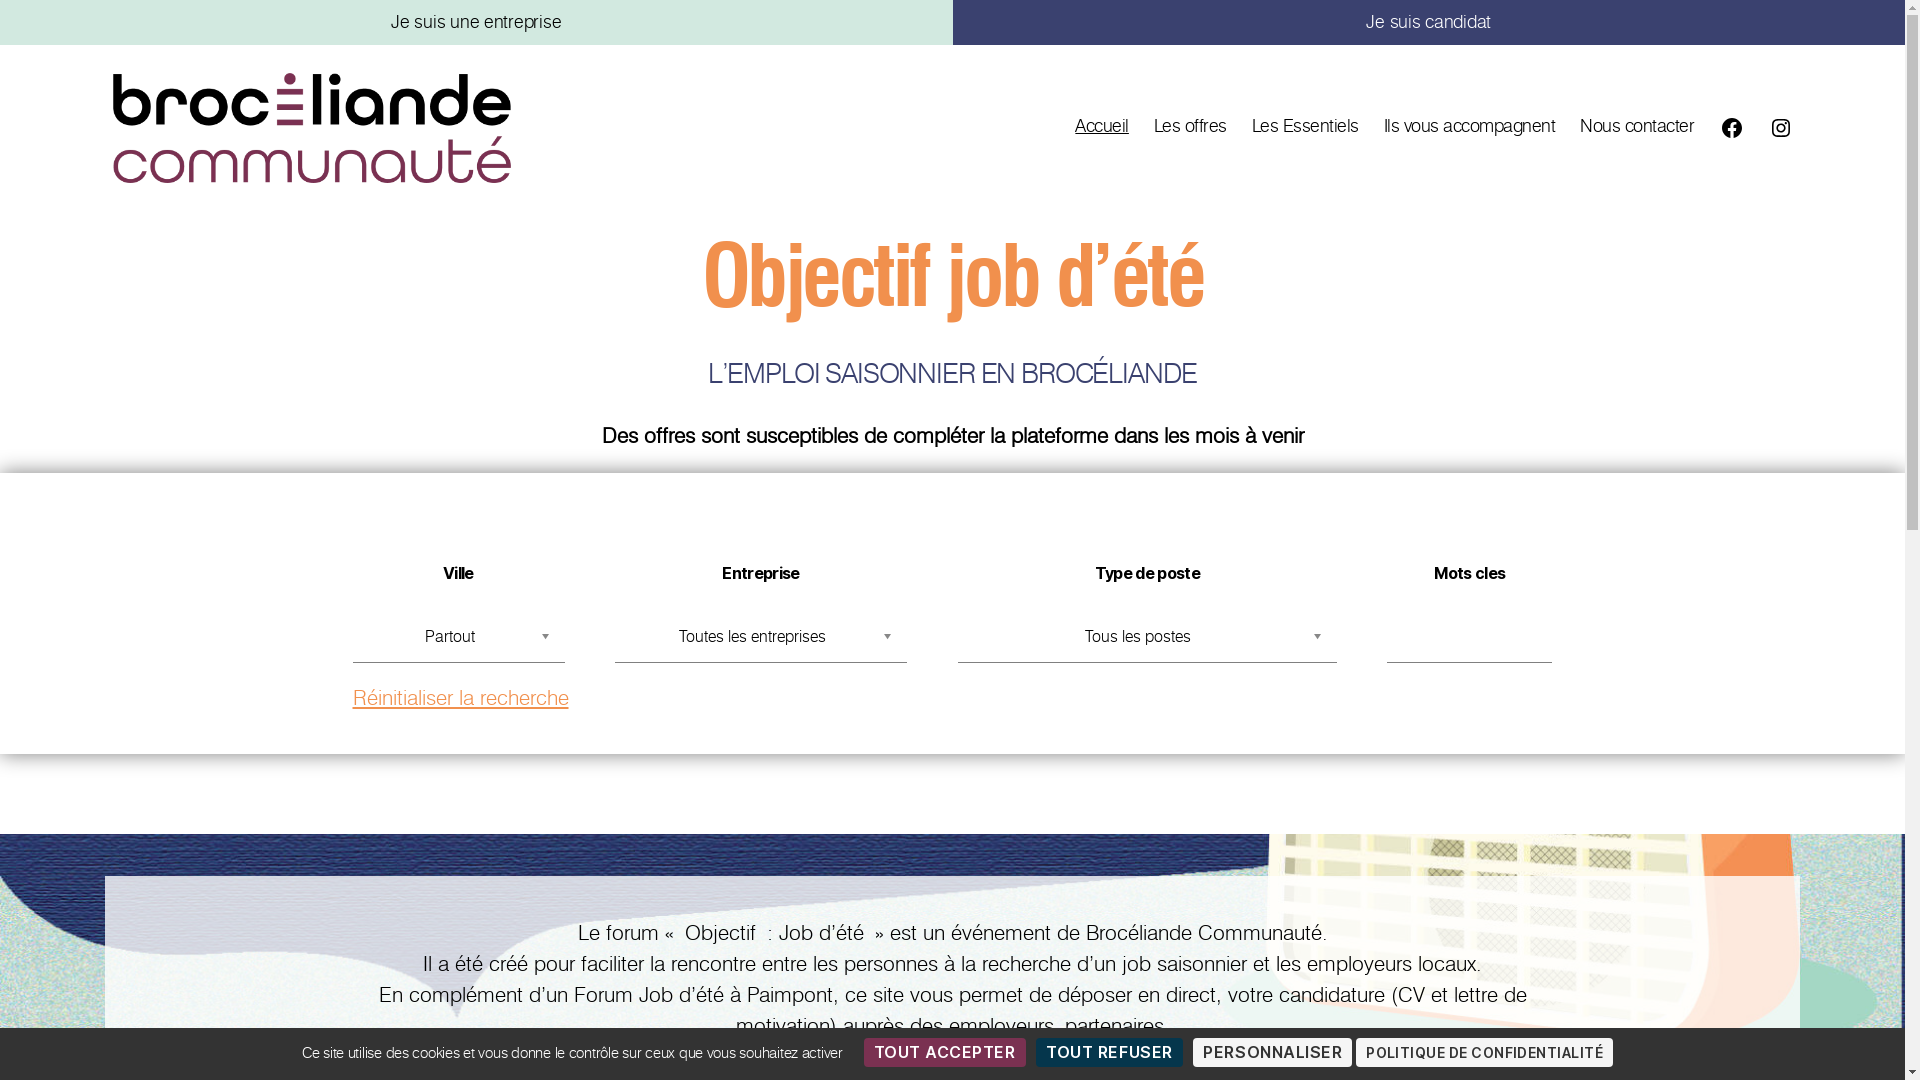  What do you see at coordinates (945, 1052) in the screenshot?
I see `TOUT ACCEPTER` at bounding box center [945, 1052].